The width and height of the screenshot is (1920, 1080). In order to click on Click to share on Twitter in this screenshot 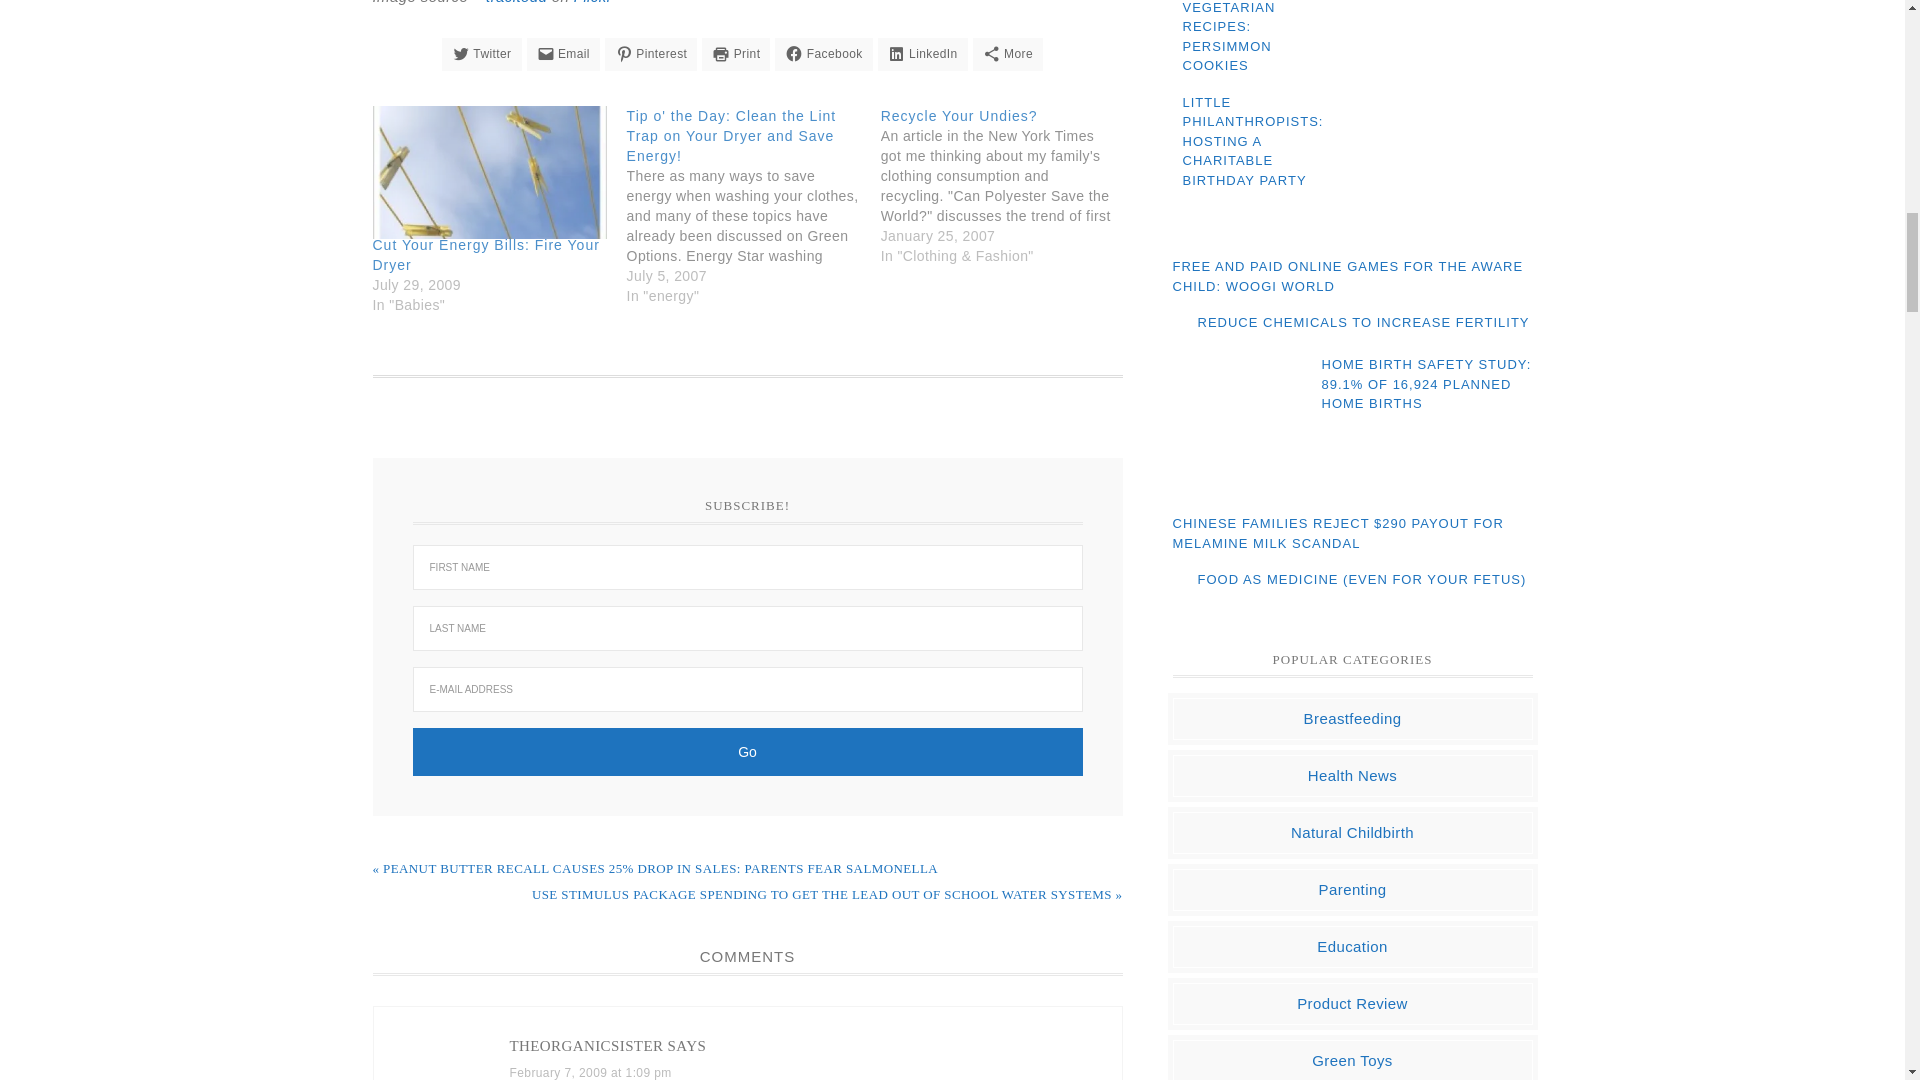, I will do `click(482, 54)`.